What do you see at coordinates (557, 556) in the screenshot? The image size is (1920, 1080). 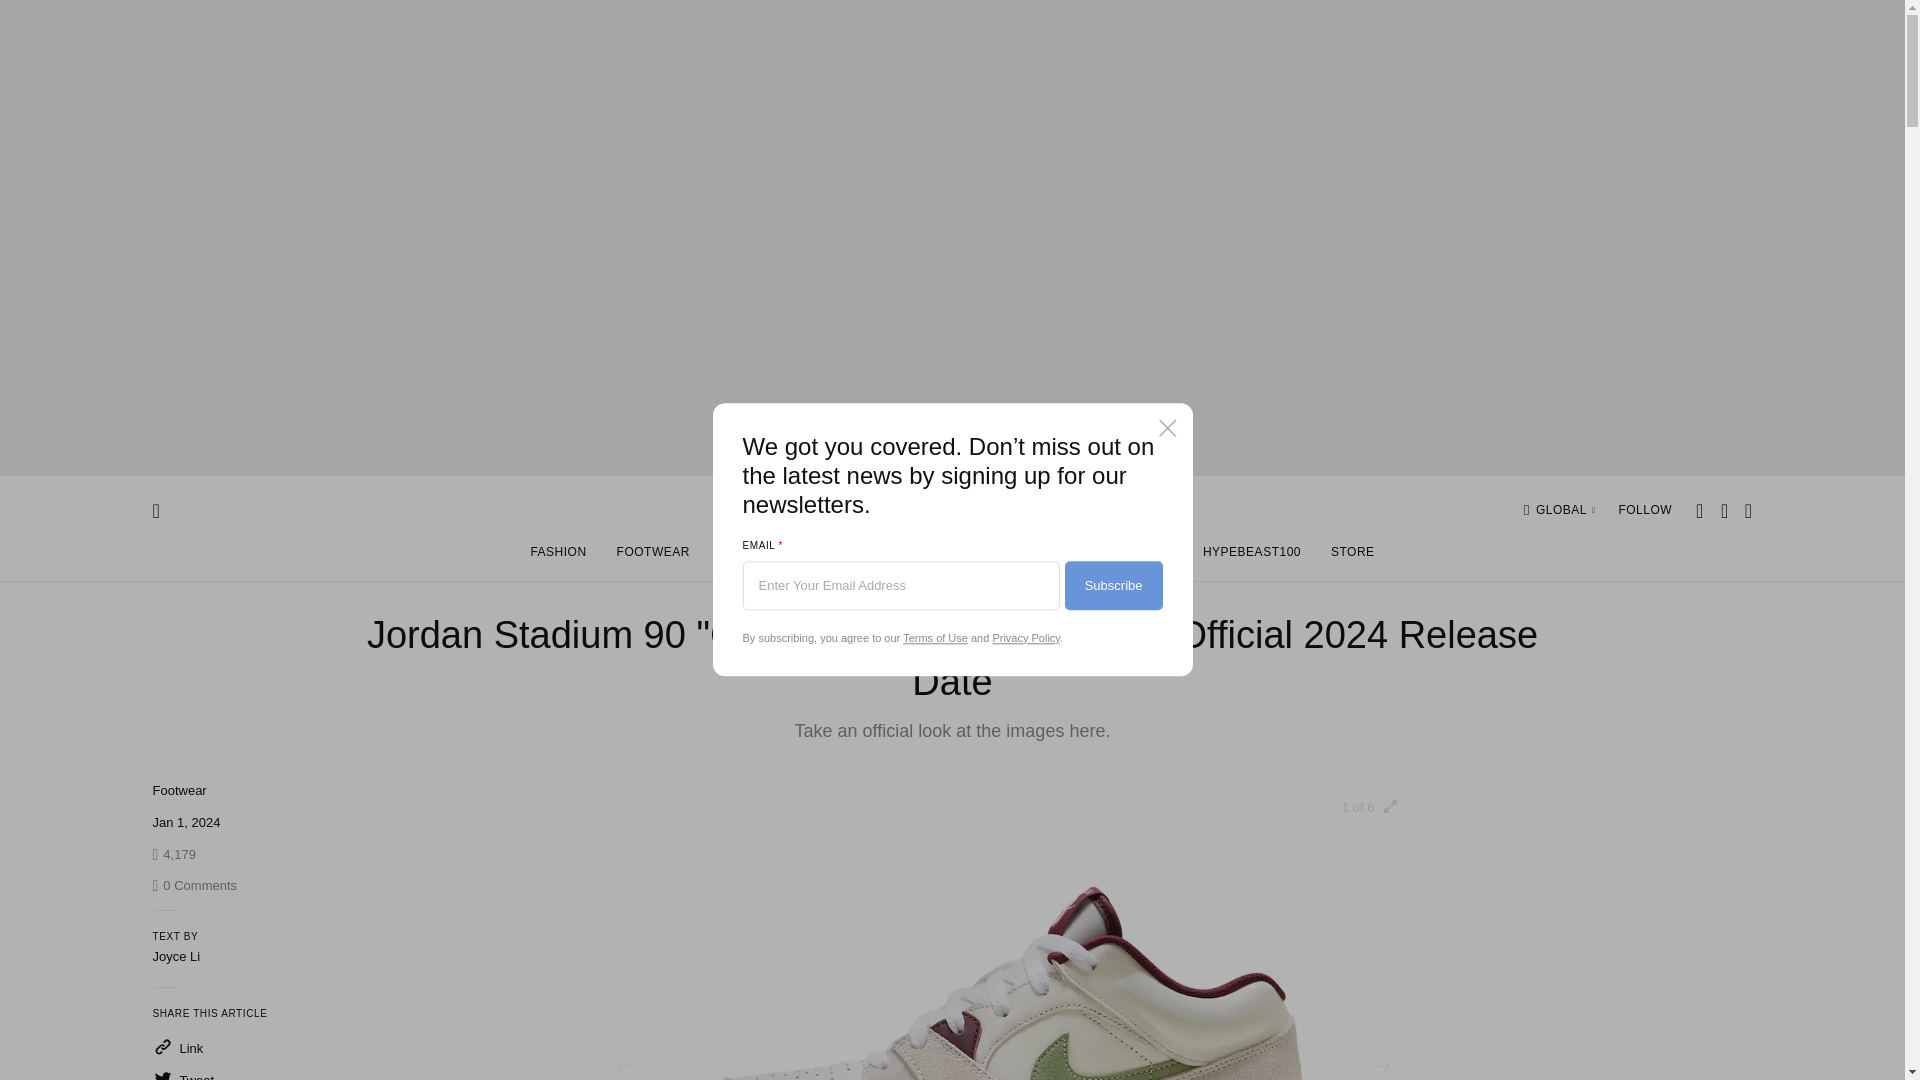 I see `GLOBAL` at bounding box center [557, 556].